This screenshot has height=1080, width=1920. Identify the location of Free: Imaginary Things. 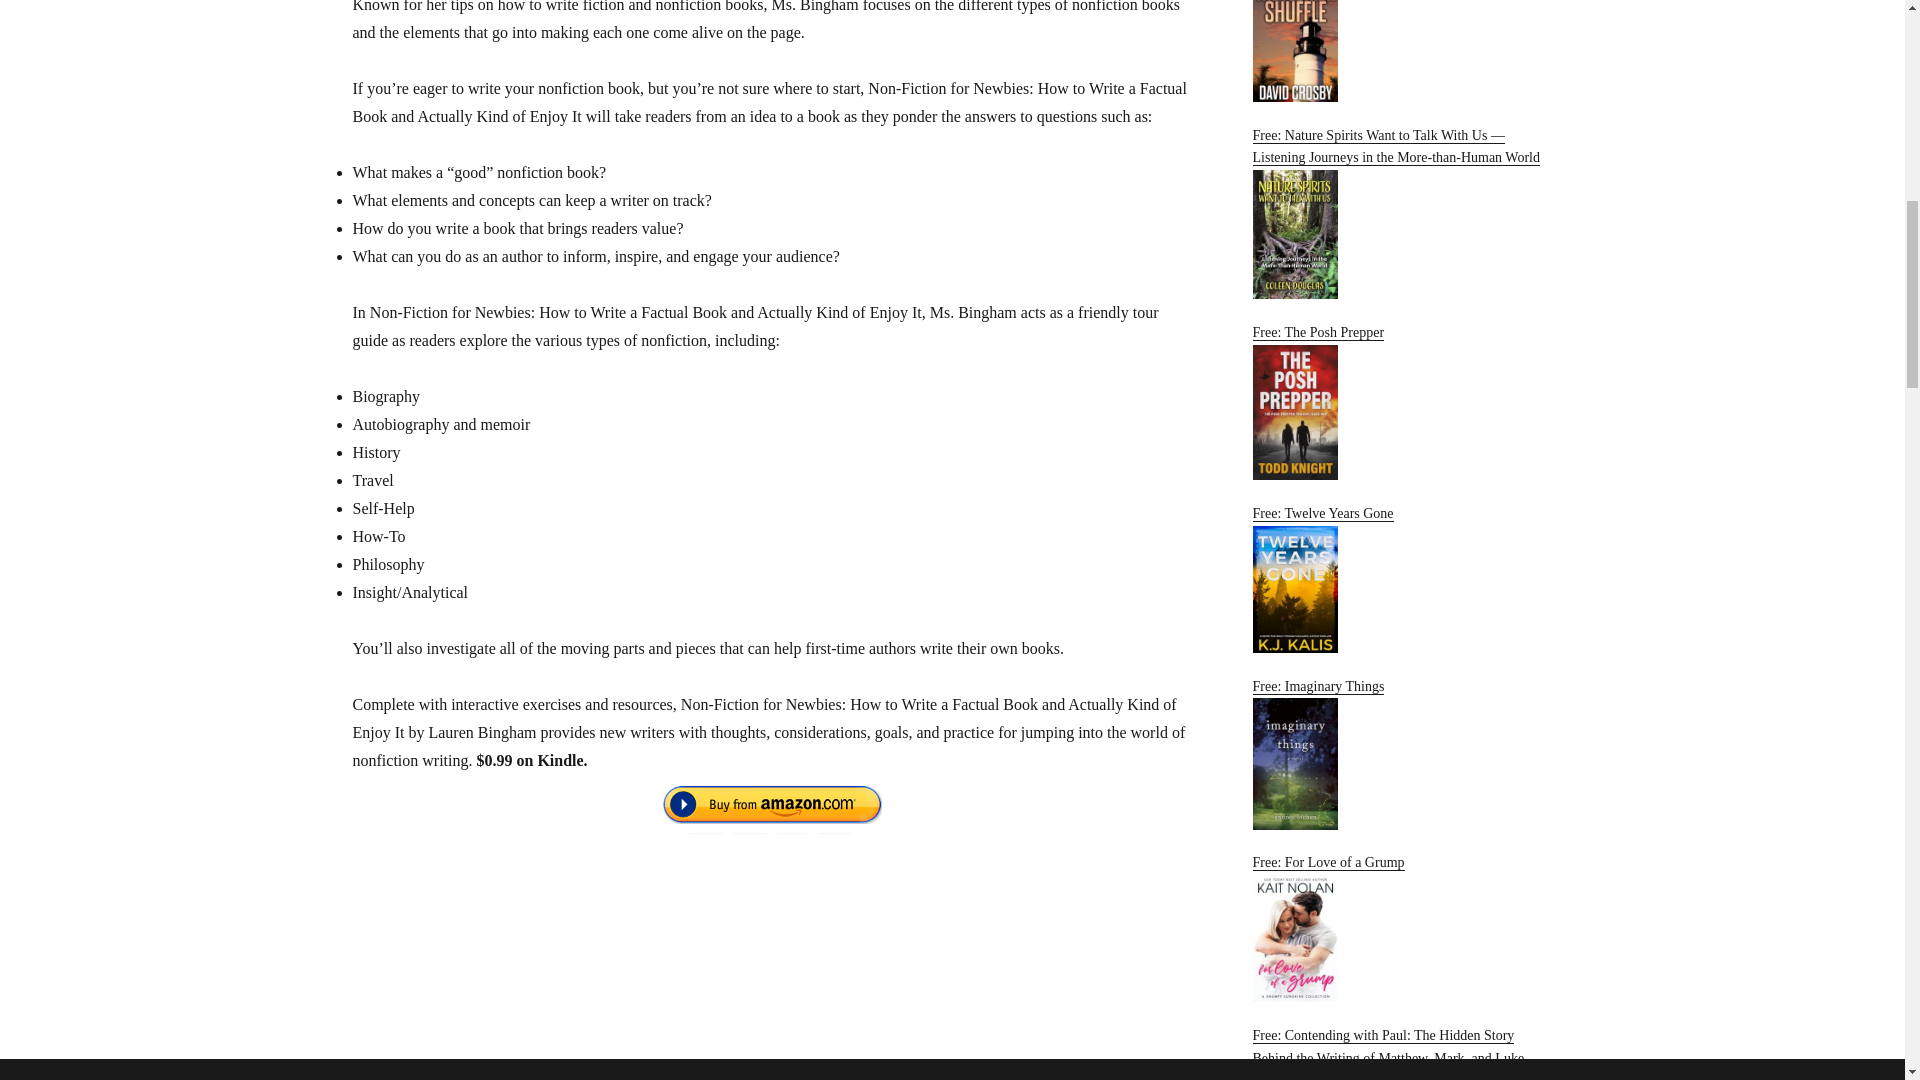
(1401, 754).